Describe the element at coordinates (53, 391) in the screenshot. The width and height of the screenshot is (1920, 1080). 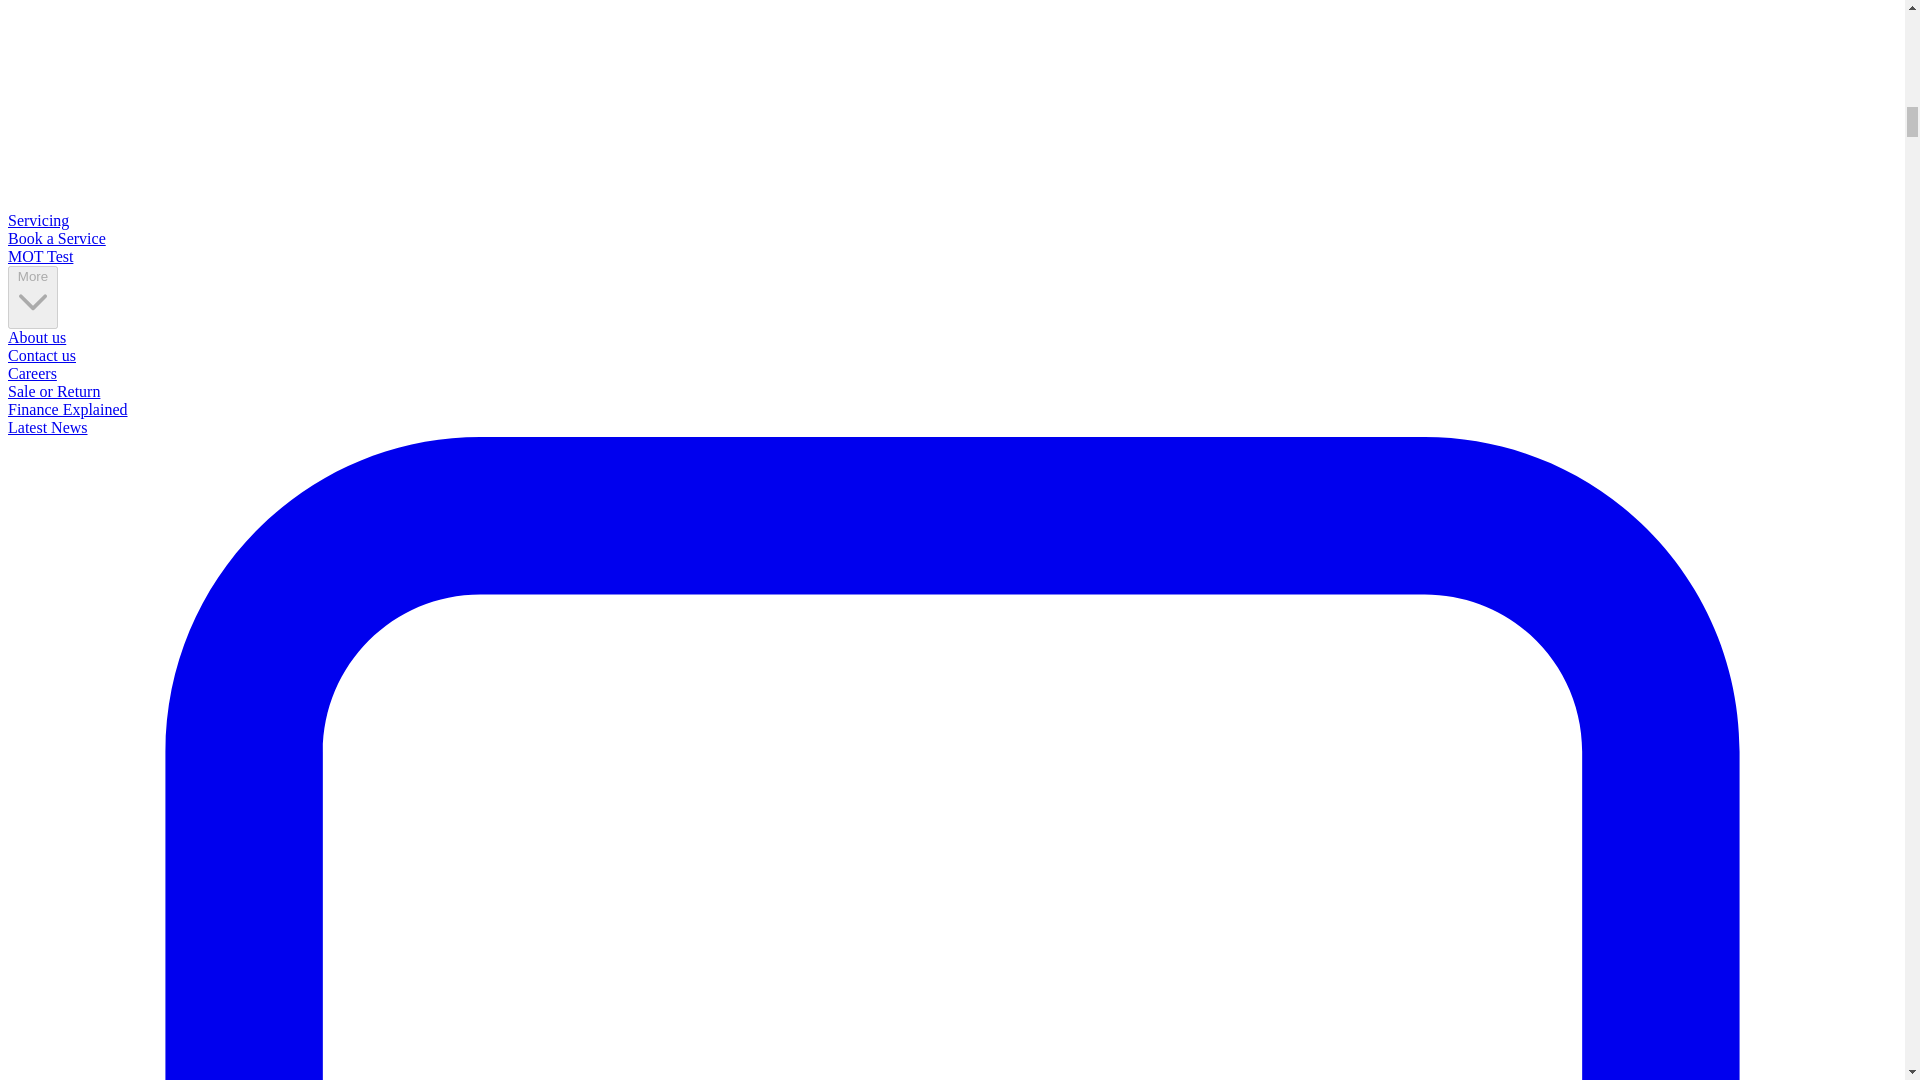
I see `Sale or Return` at that location.